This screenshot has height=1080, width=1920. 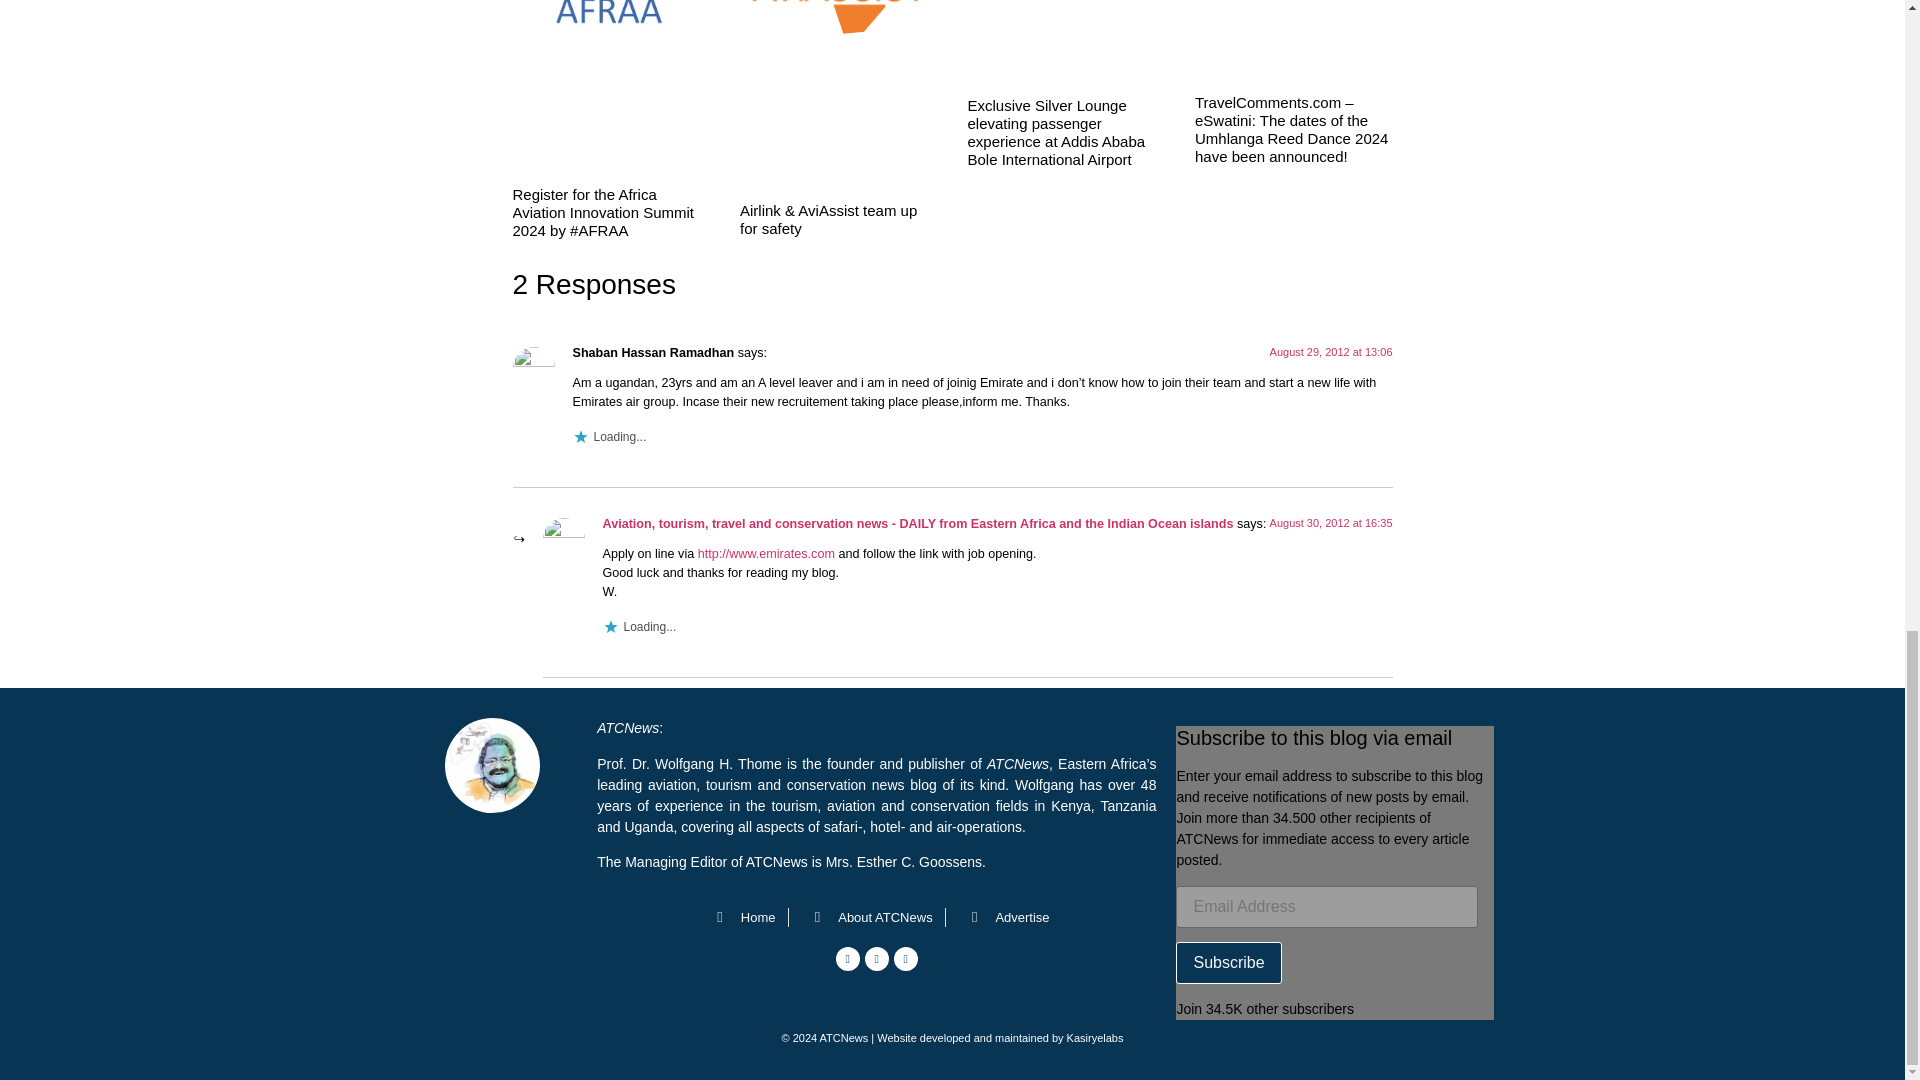 I want to click on Advertise, so click(x=1004, y=918).